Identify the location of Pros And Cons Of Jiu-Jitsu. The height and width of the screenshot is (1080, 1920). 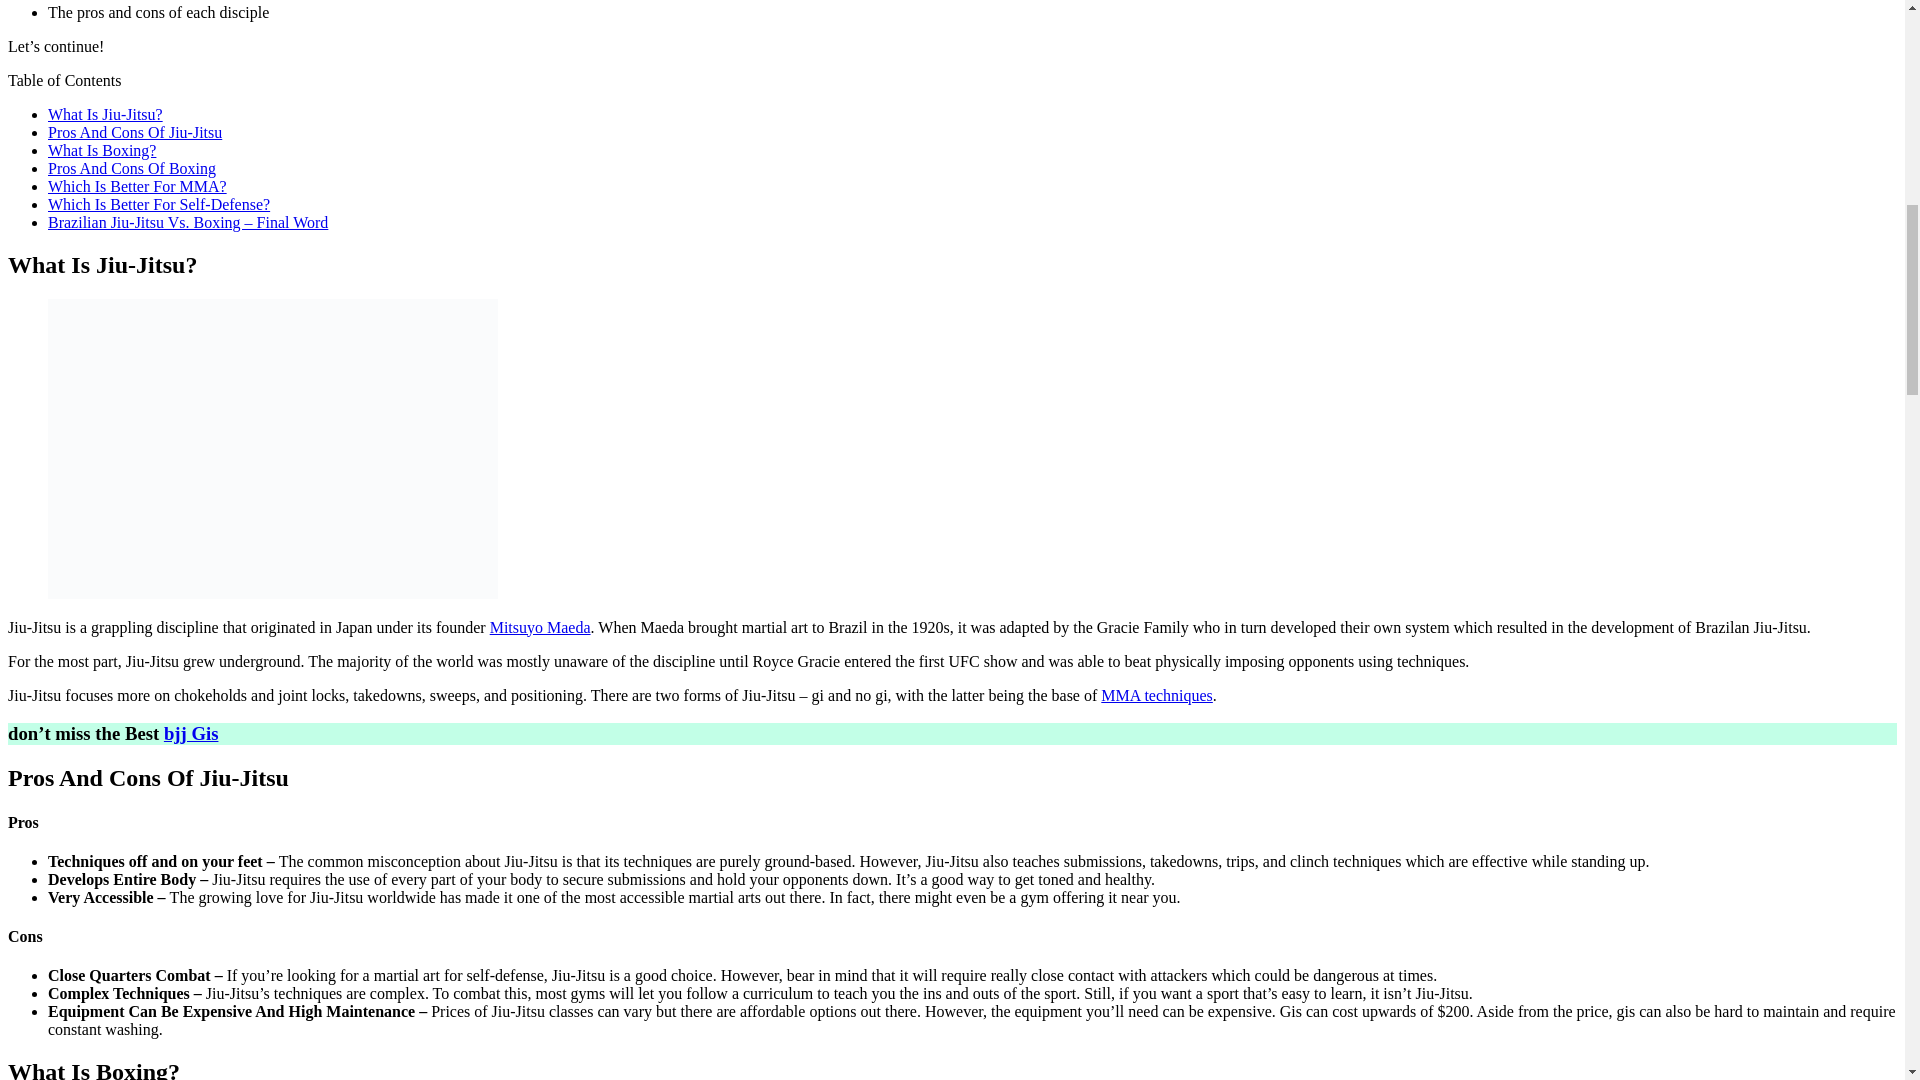
(135, 132).